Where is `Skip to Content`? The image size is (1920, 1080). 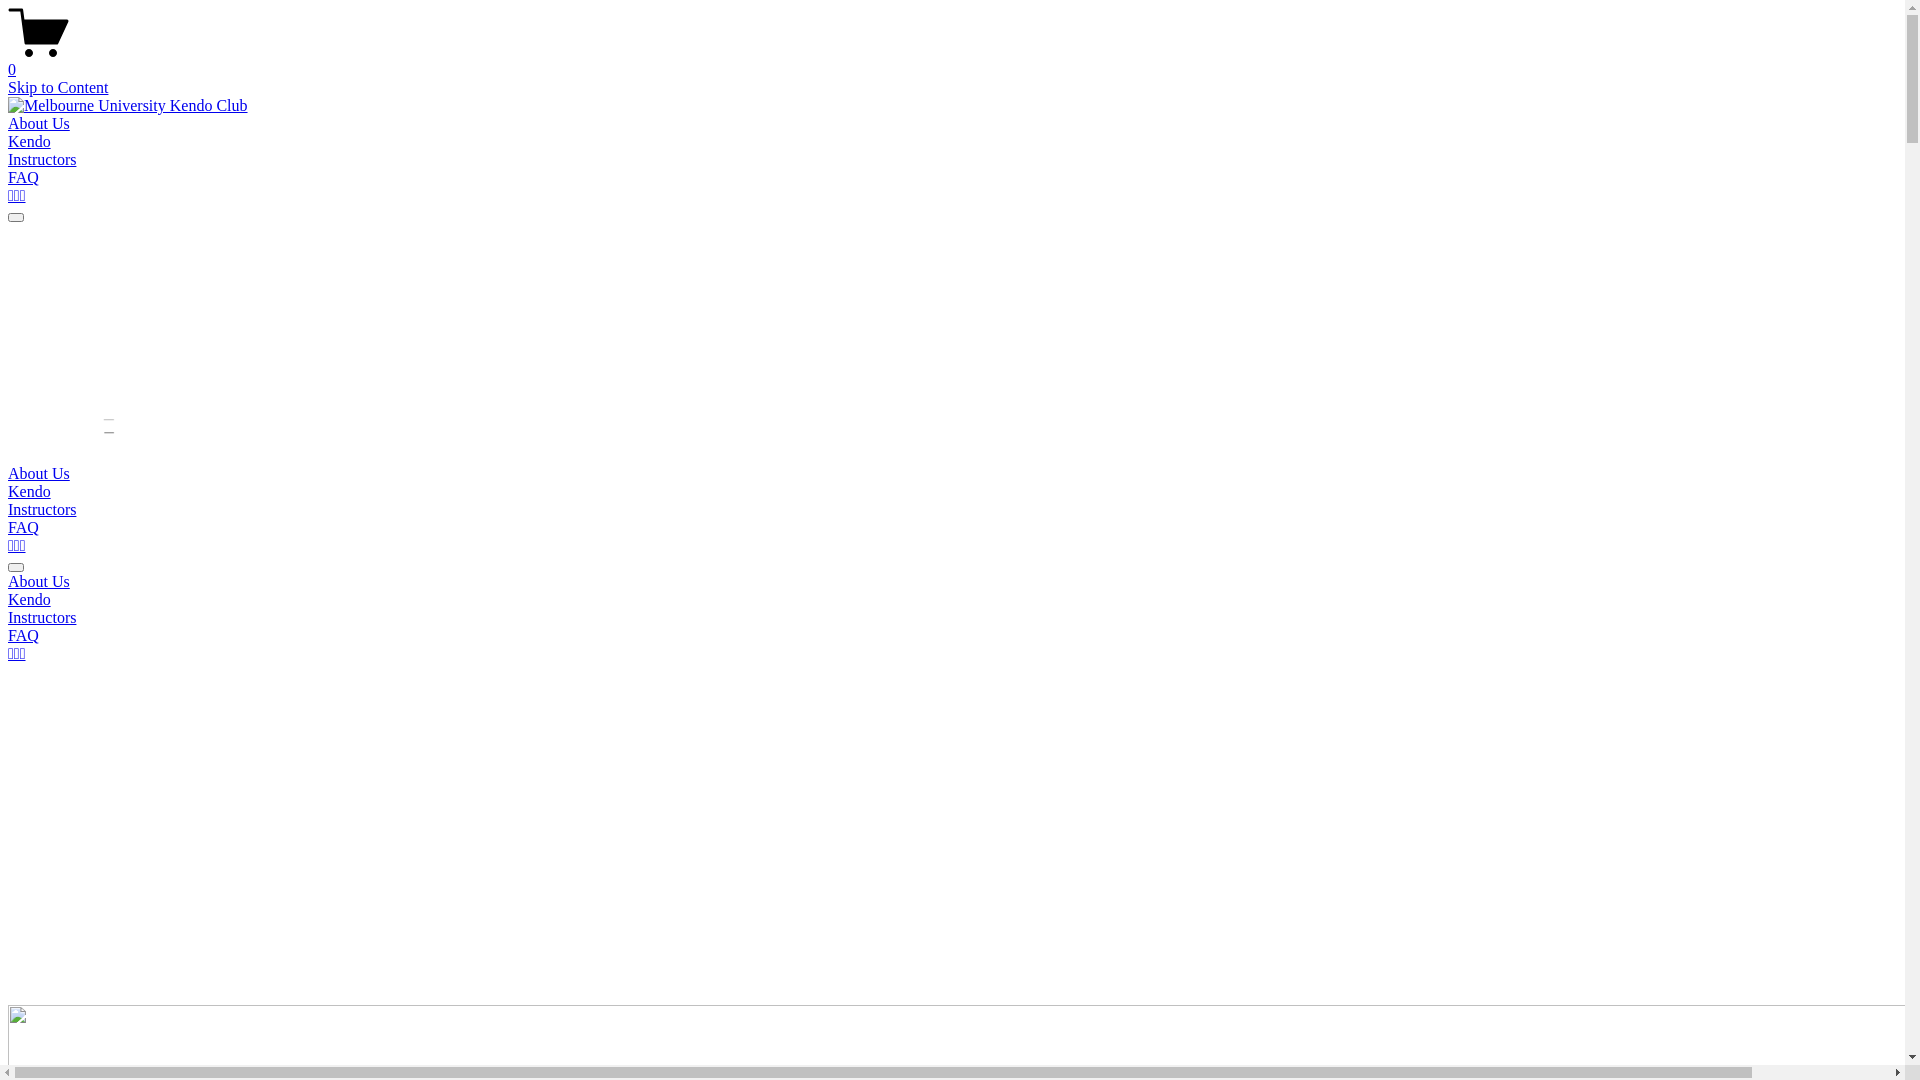
Skip to Content is located at coordinates (58, 88).